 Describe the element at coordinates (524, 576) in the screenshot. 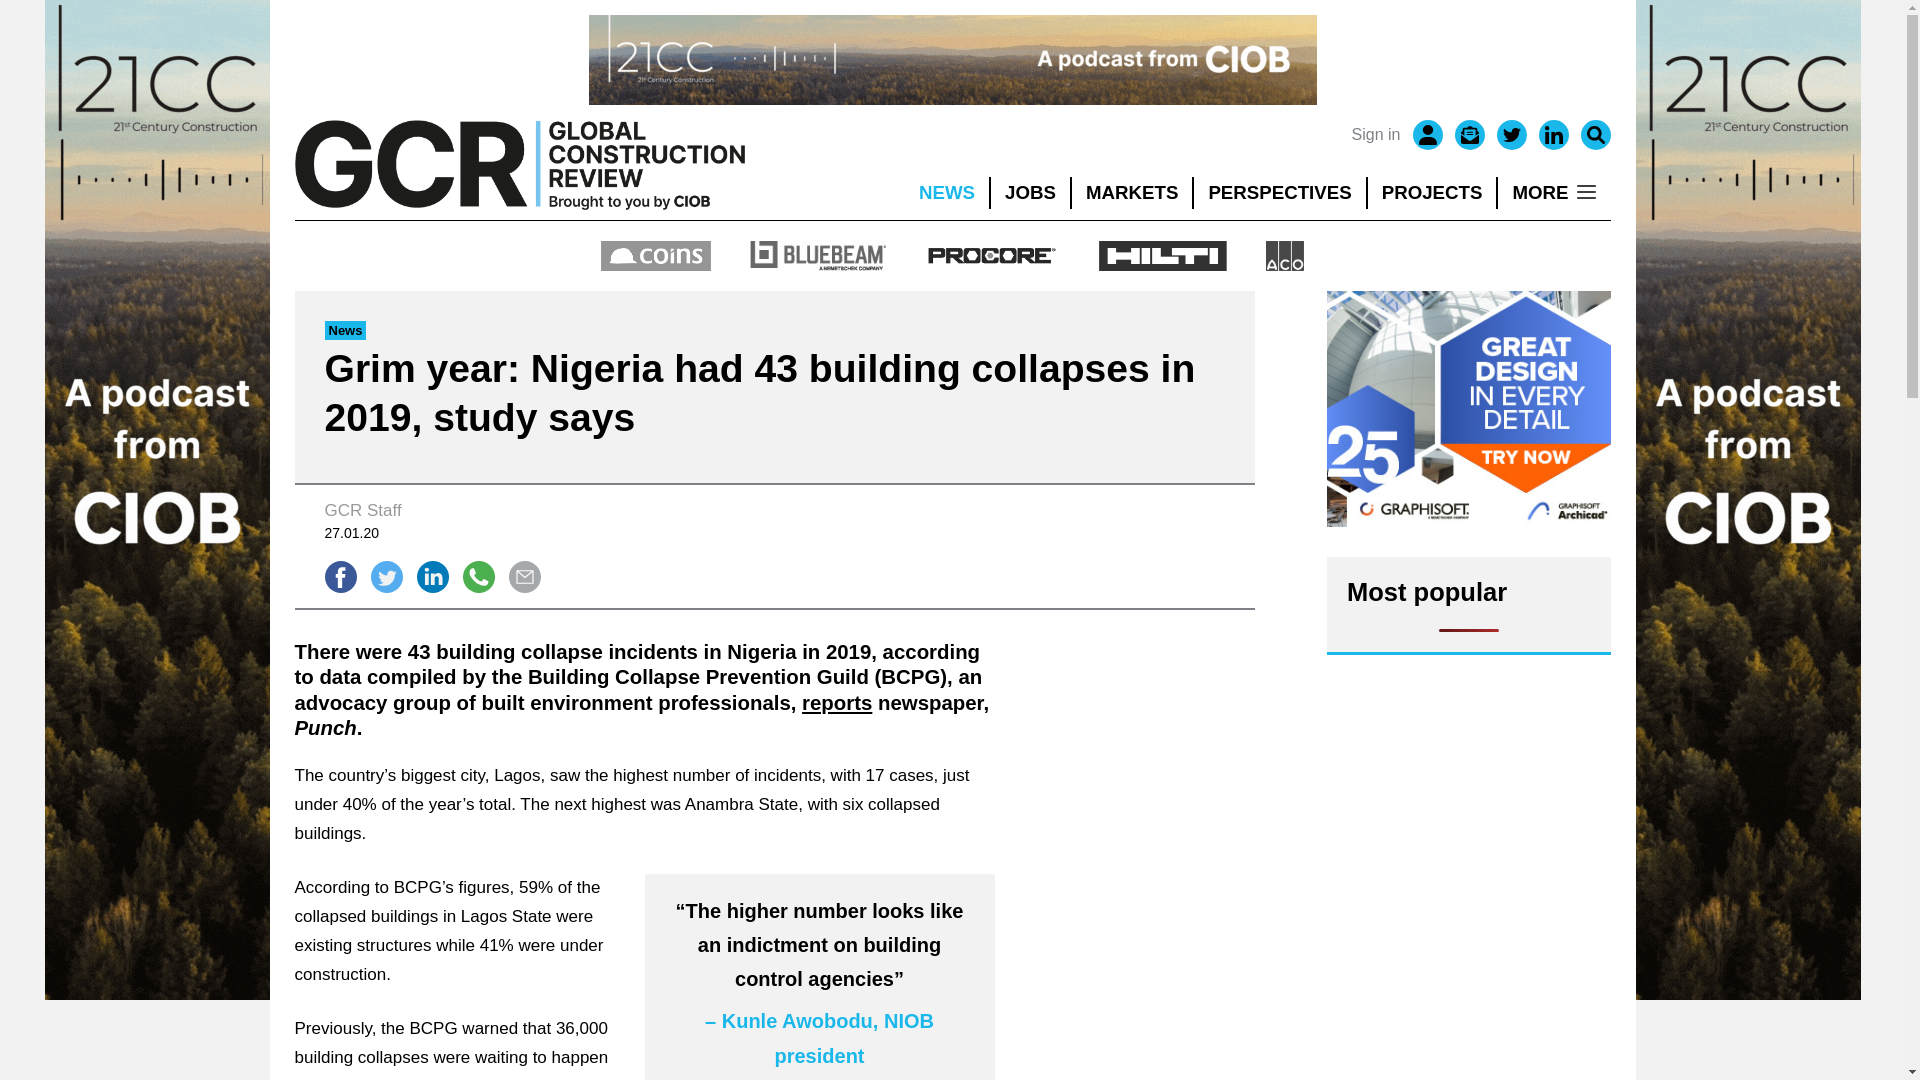

I see `Send email` at that location.